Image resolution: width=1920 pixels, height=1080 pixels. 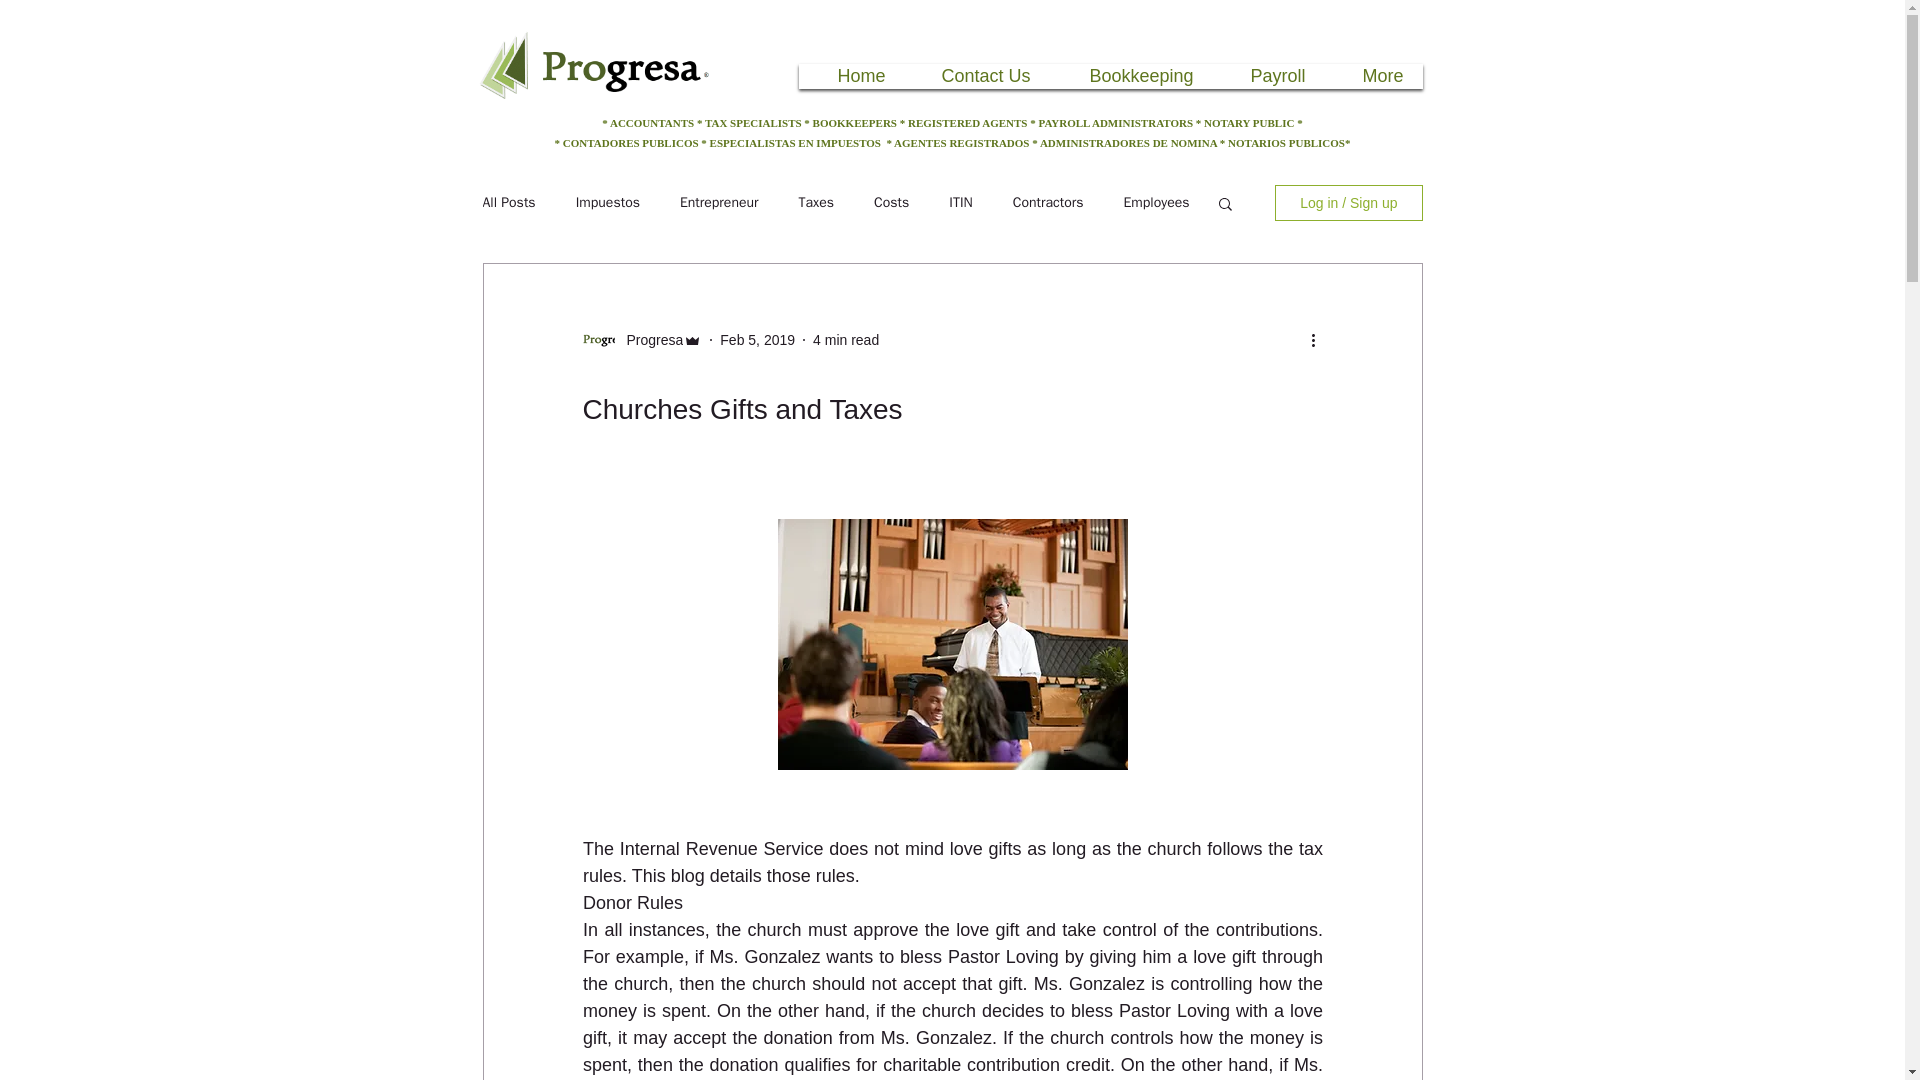 What do you see at coordinates (757, 339) in the screenshot?
I see `Feb 5, 2019` at bounding box center [757, 339].